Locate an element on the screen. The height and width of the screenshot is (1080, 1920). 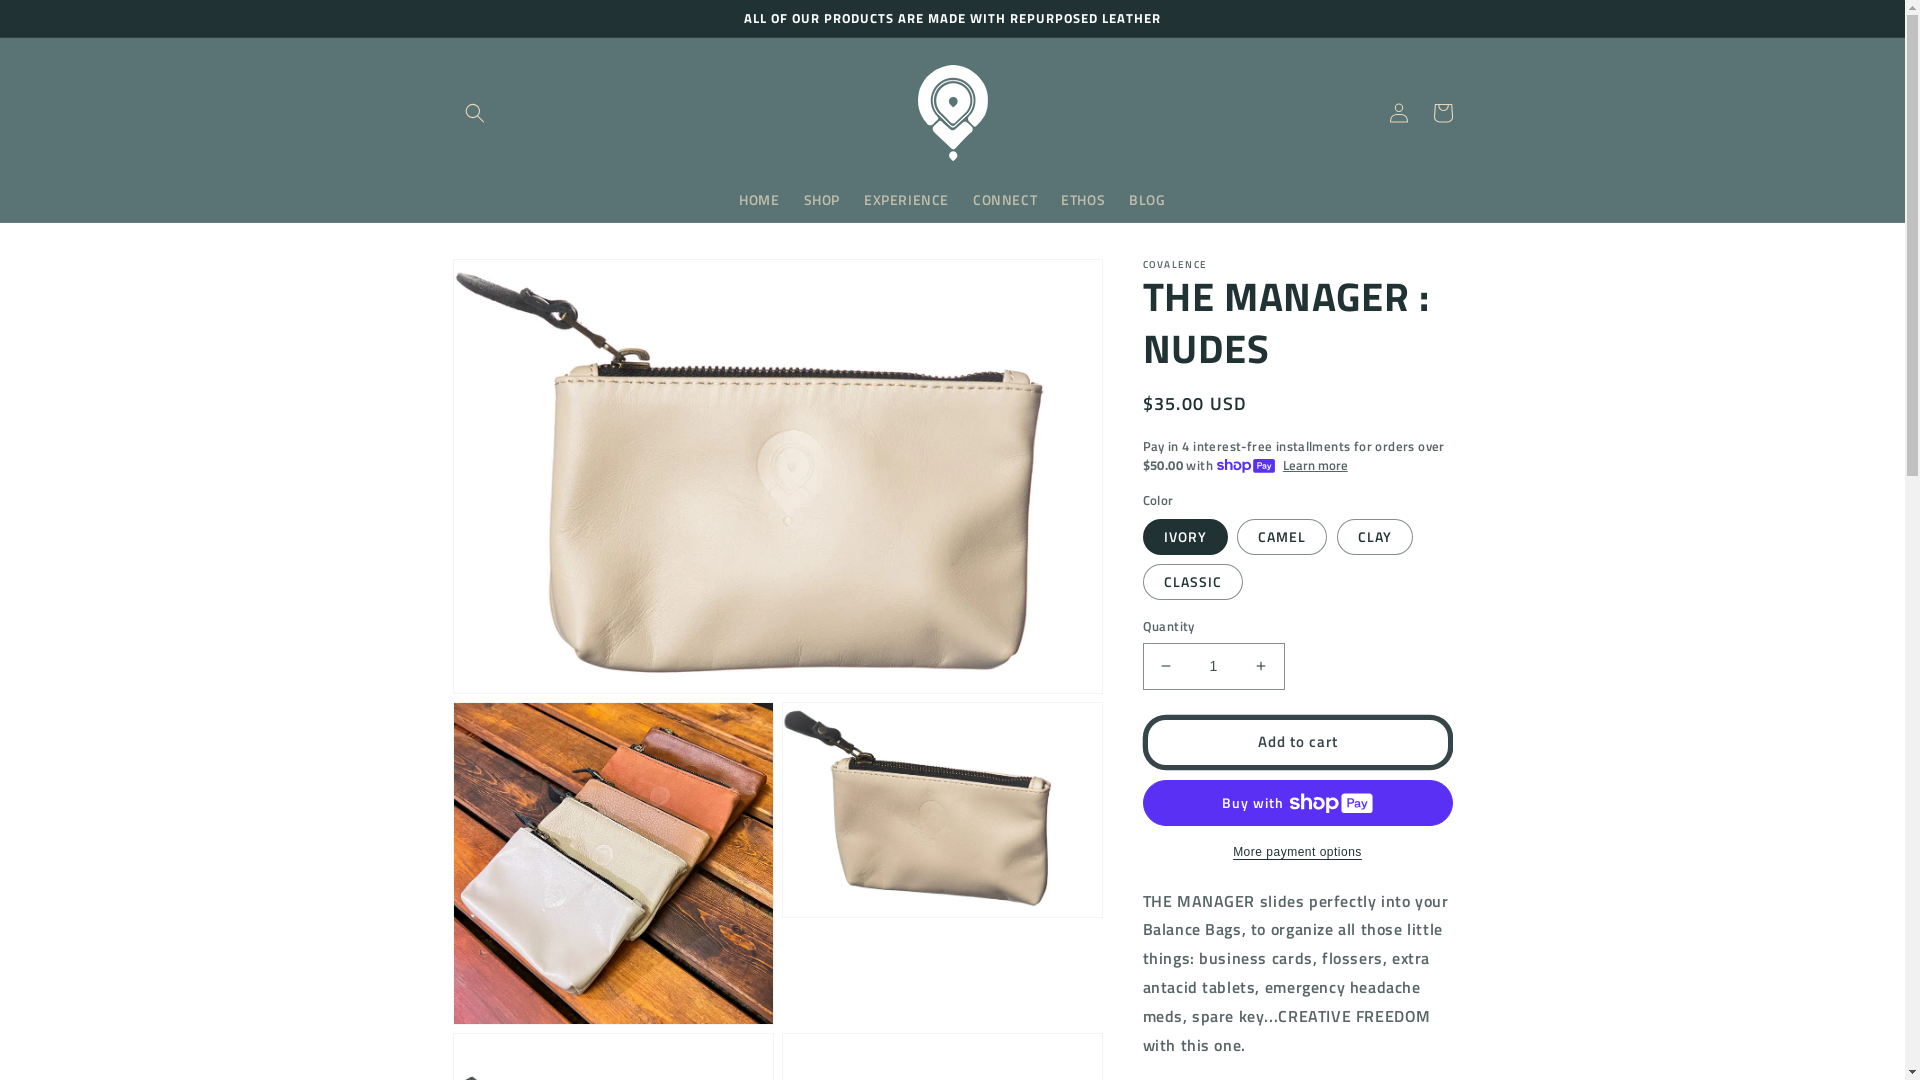
Add to cart is located at coordinates (1297, 742).